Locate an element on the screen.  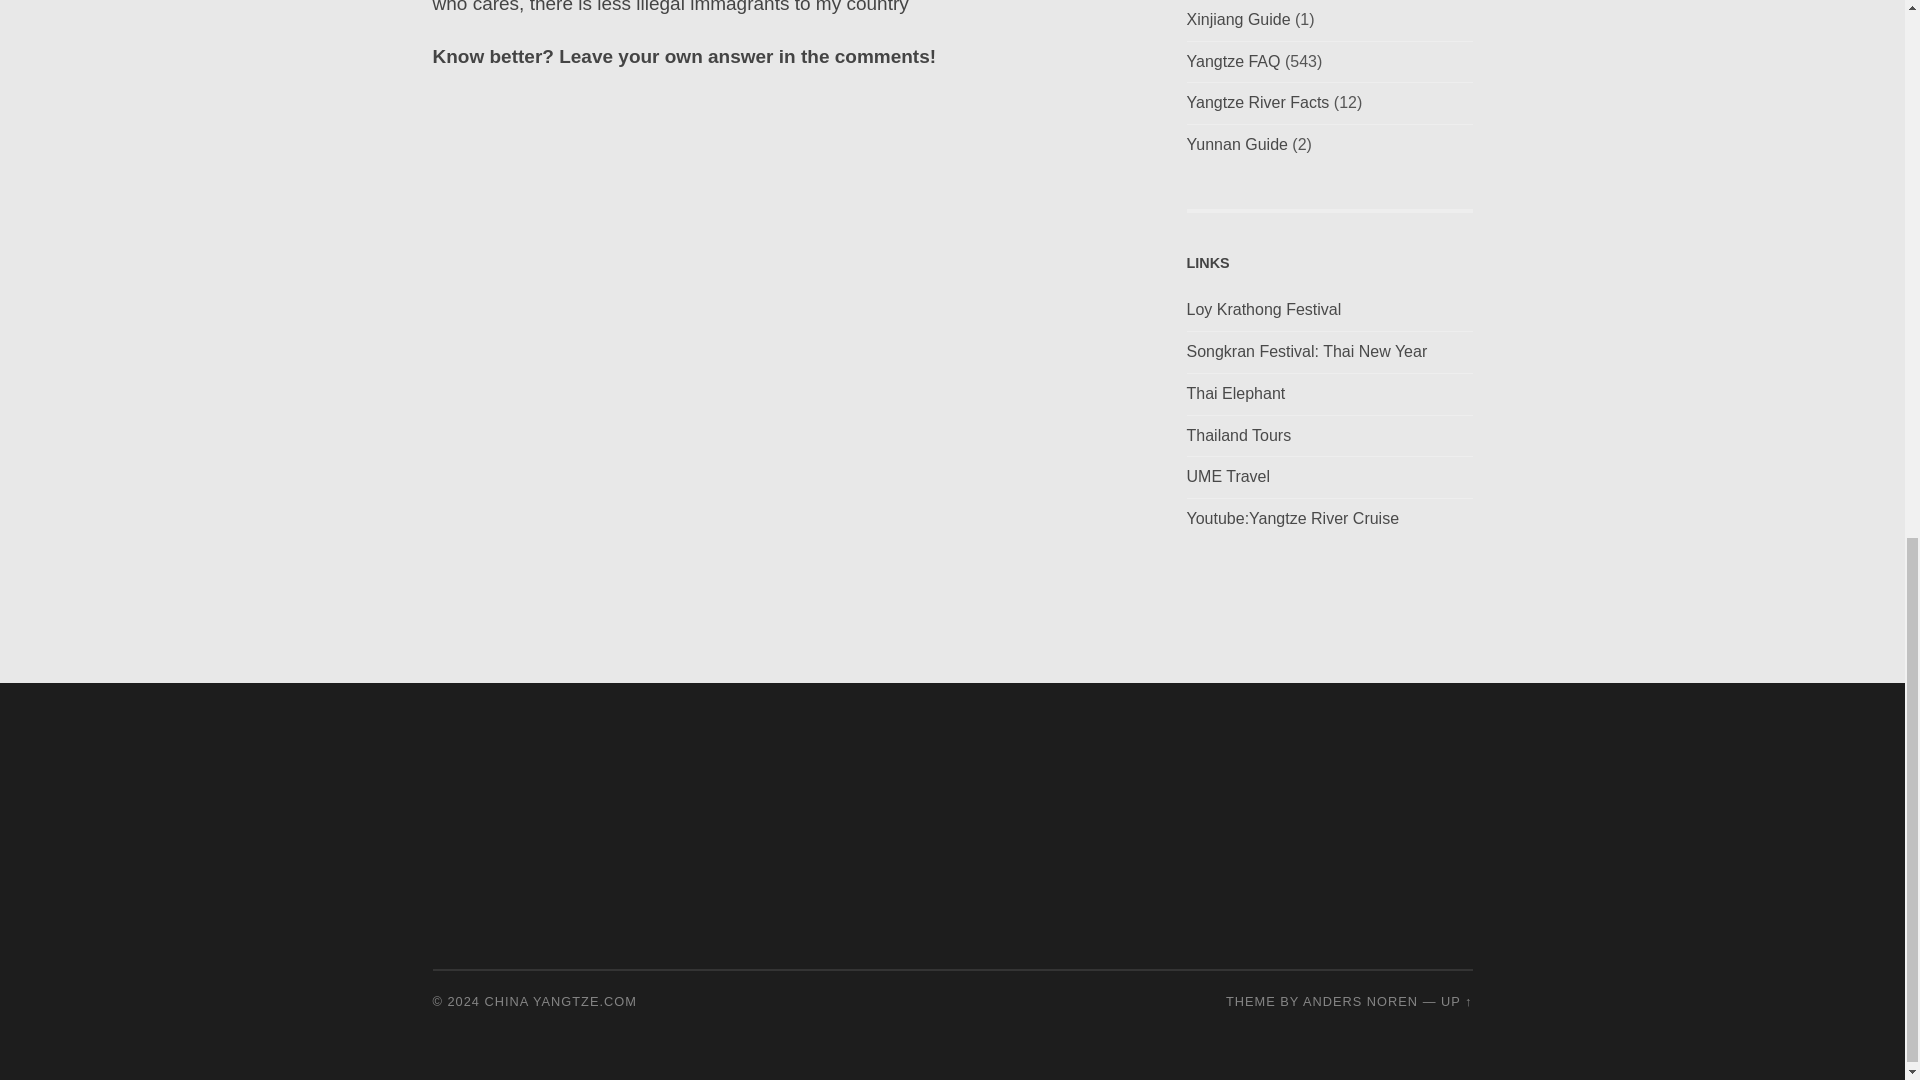
Youtube:Yangtze River Cruise is located at coordinates (1292, 518).